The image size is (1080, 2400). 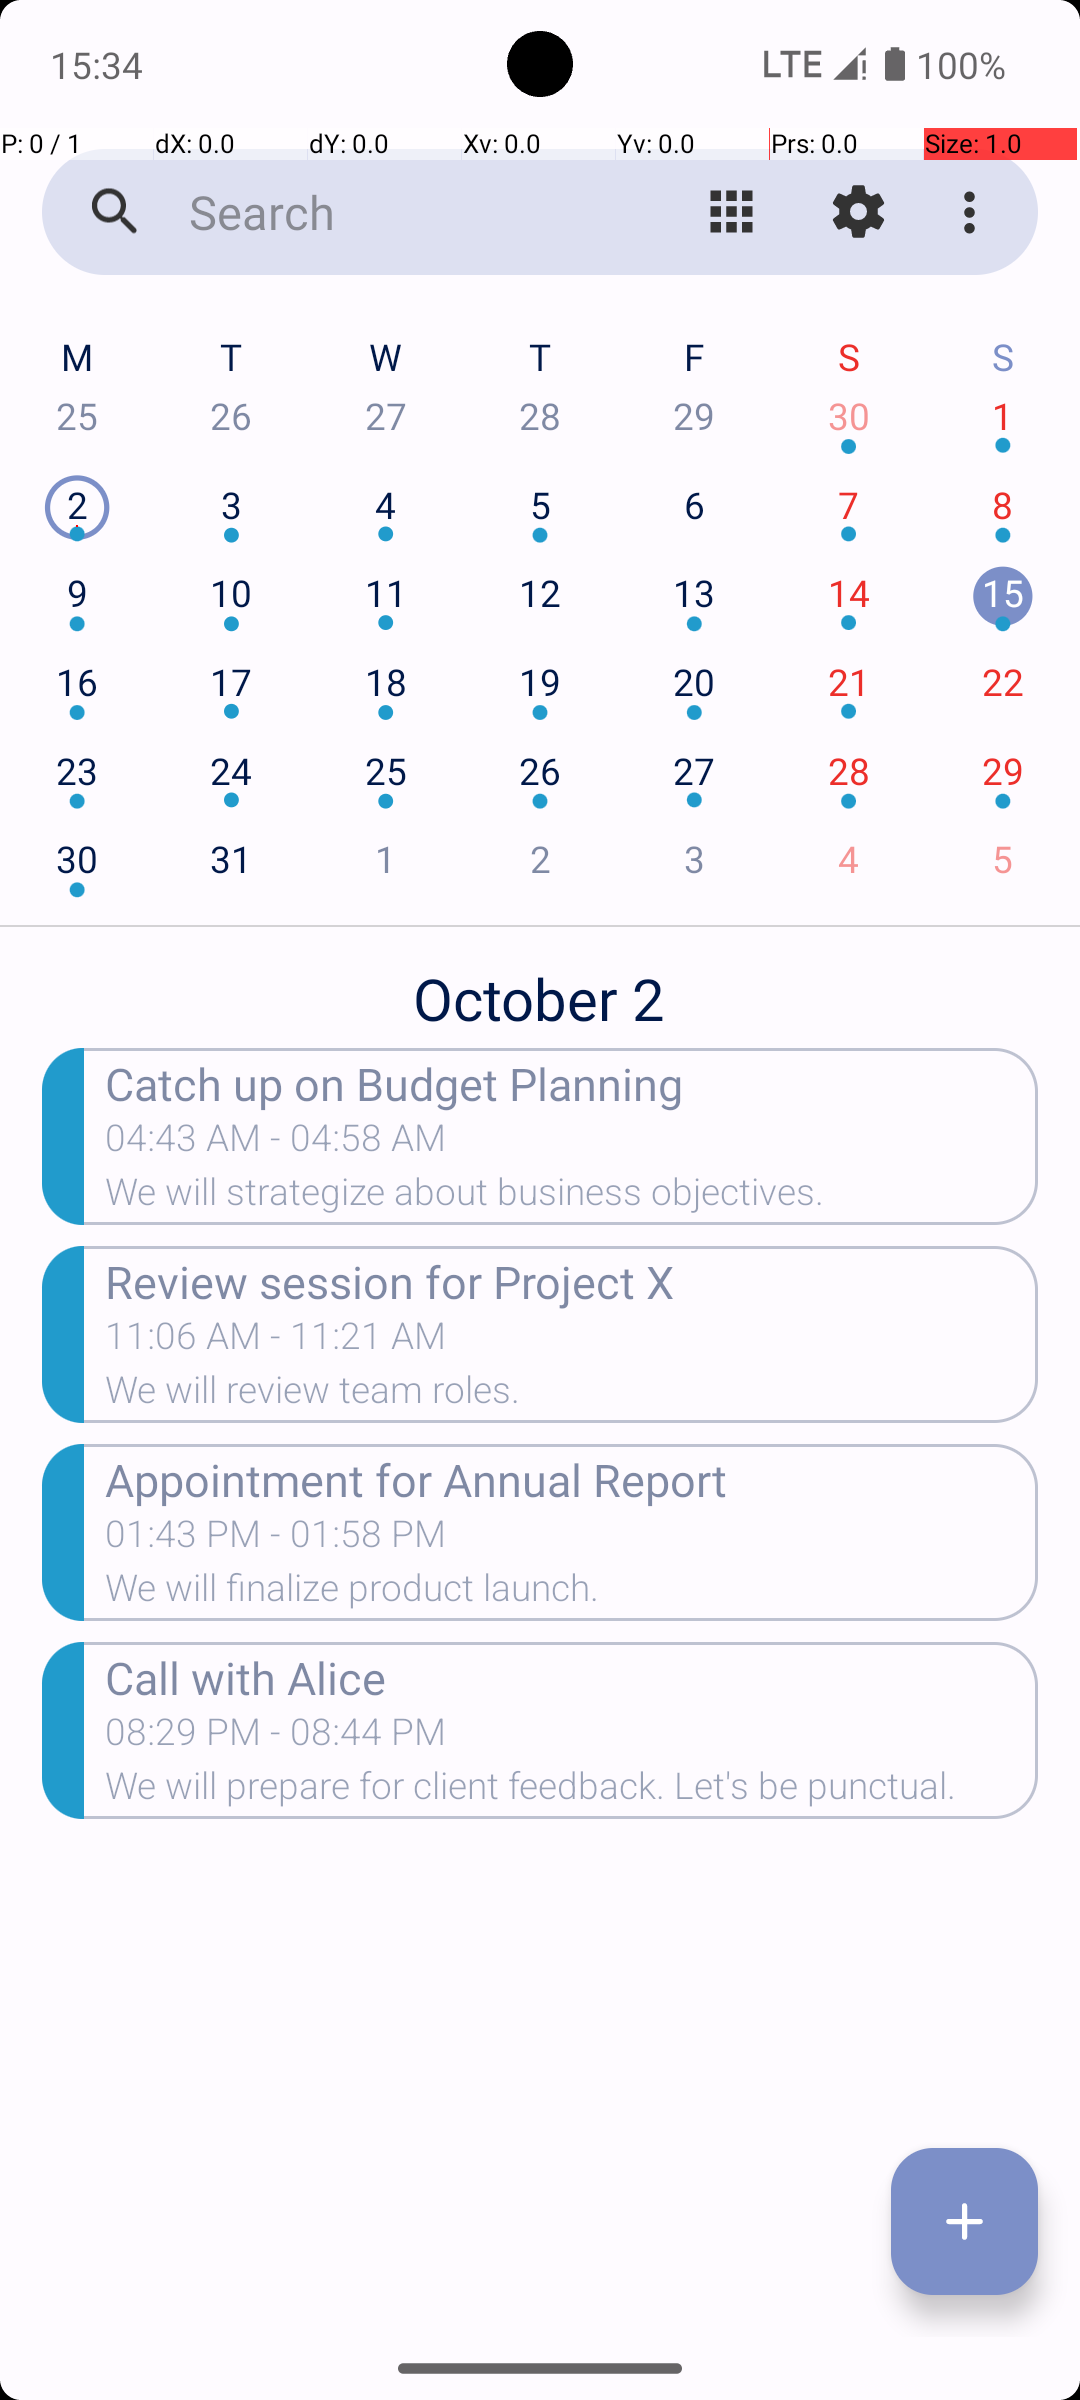 I want to click on 11:06 AM - 11:21 AM, so click(x=384, y=1342).